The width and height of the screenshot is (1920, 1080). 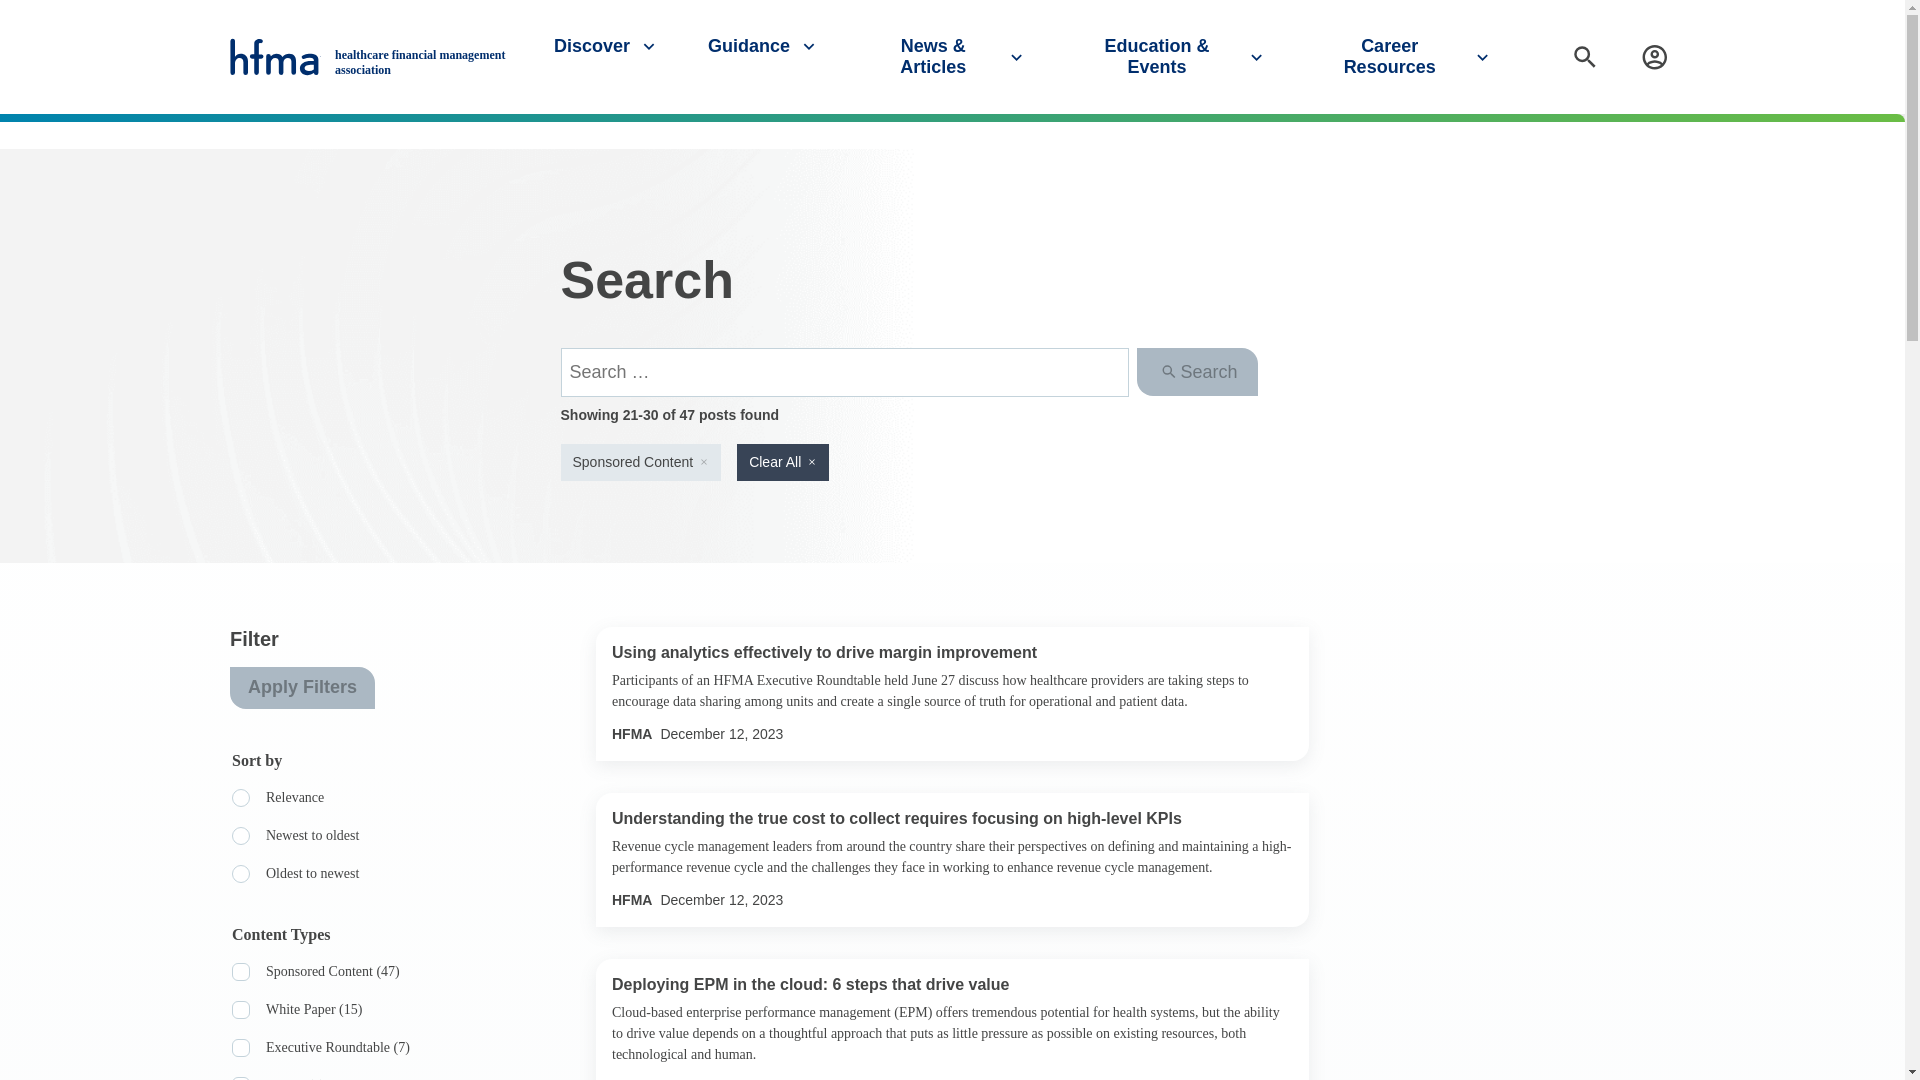 I want to click on oldest-newest, so click(x=240, y=874).